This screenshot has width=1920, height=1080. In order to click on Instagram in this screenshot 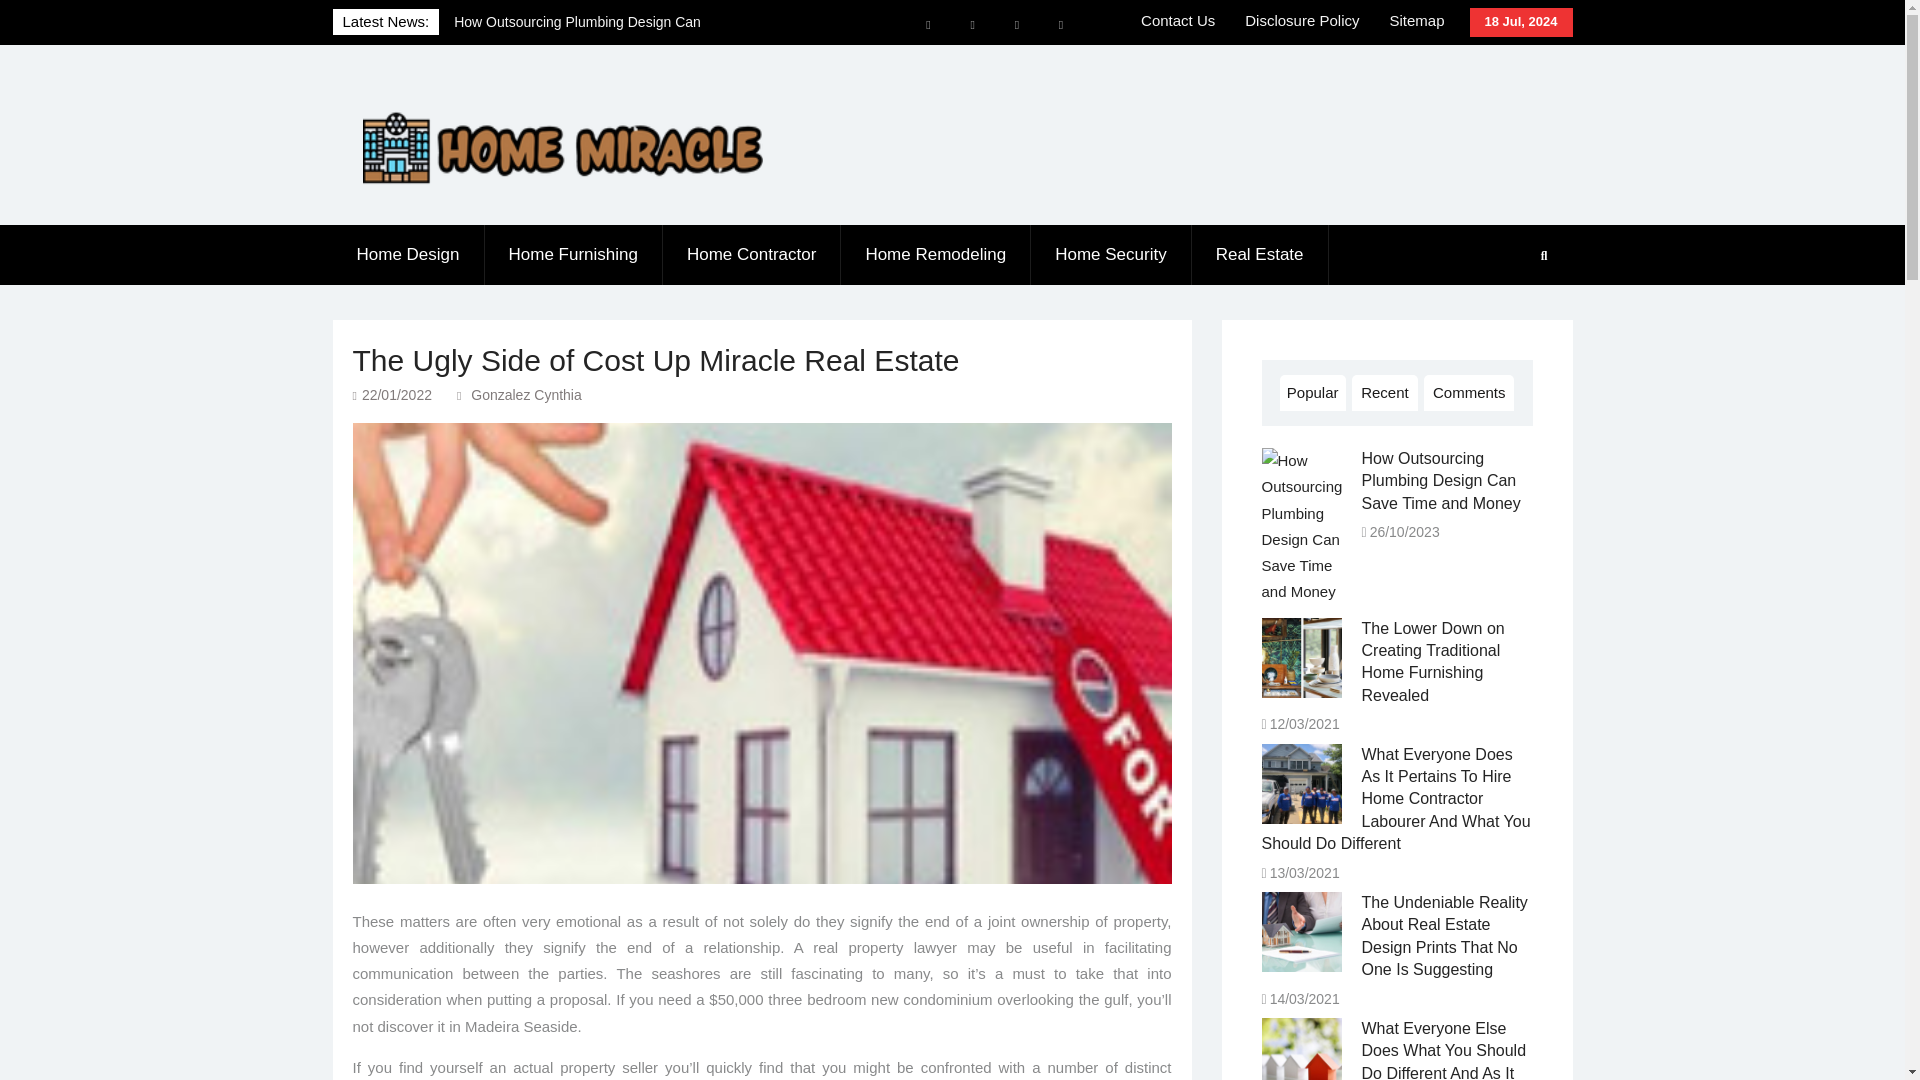, I will do `click(972, 25)`.